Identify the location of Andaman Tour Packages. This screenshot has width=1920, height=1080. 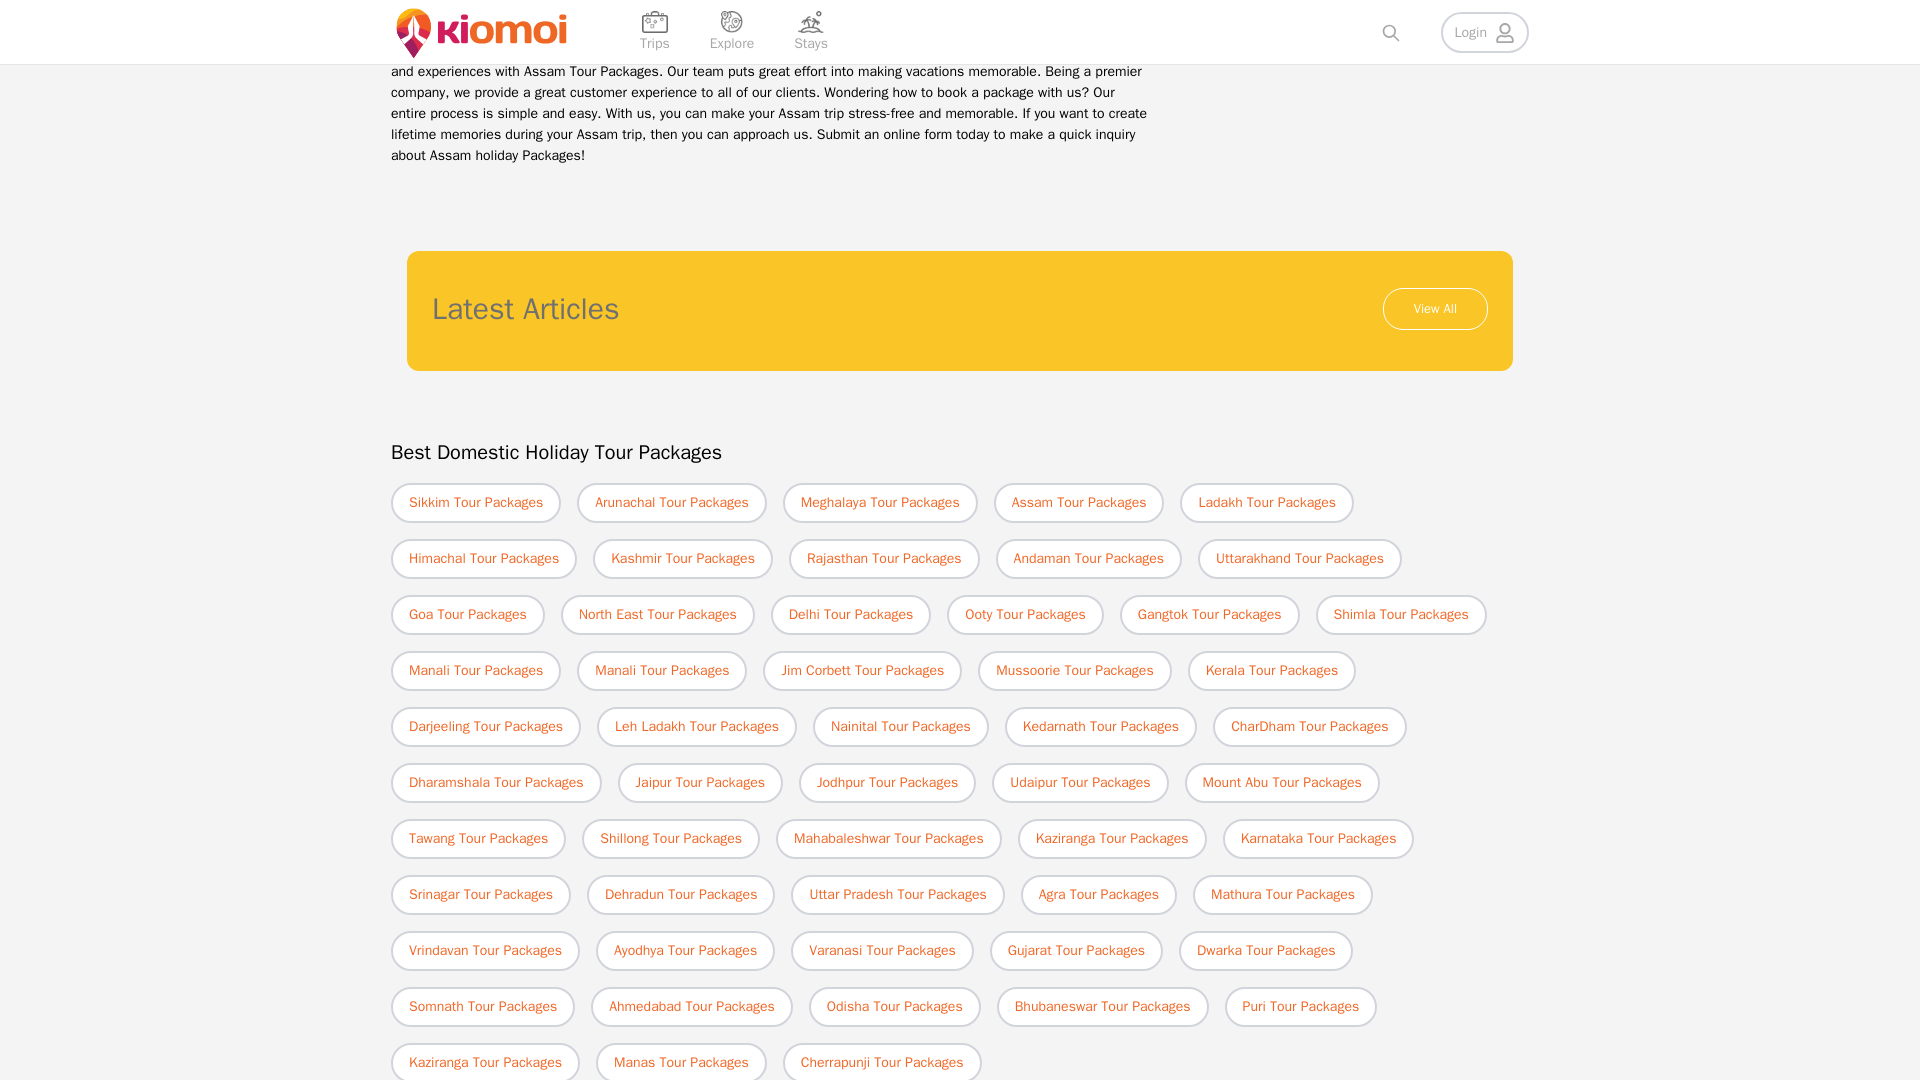
(1089, 557).